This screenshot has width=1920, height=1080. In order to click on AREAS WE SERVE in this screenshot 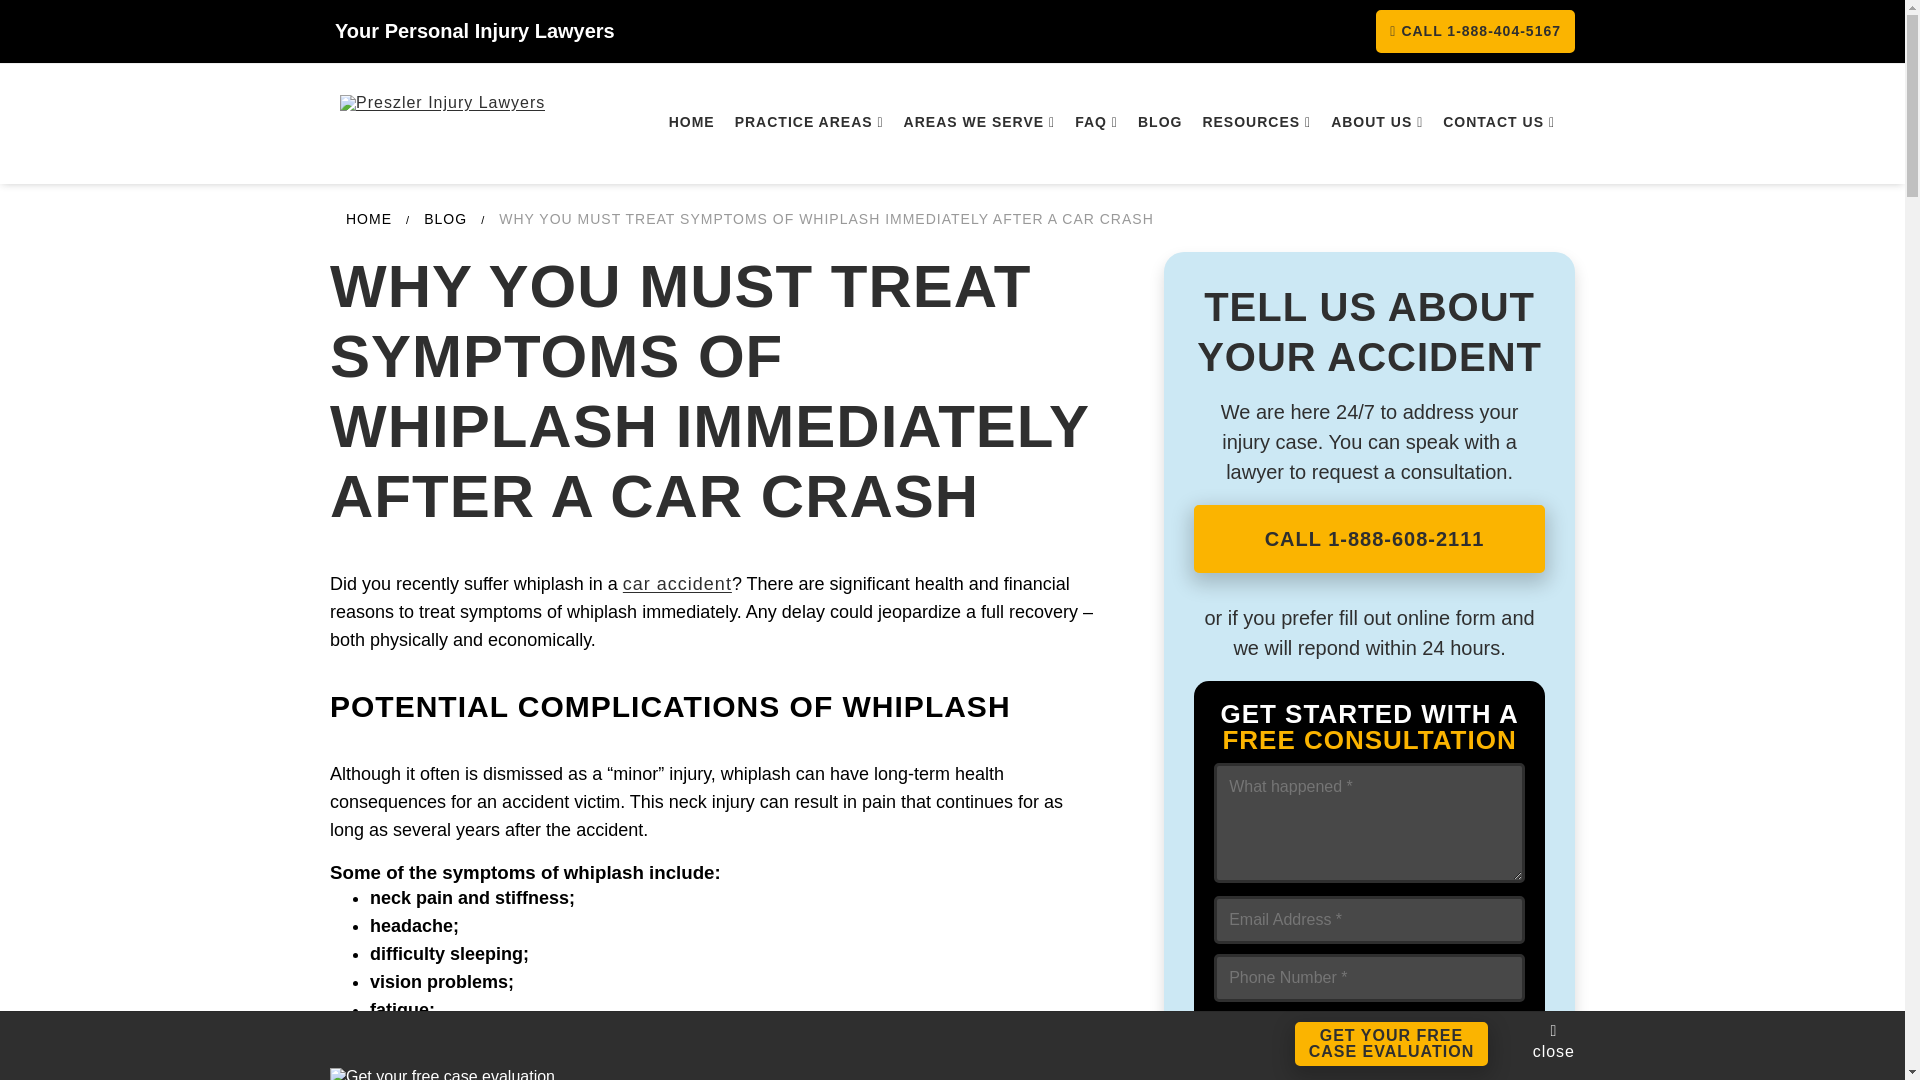, I will do `click(980, 122)`.